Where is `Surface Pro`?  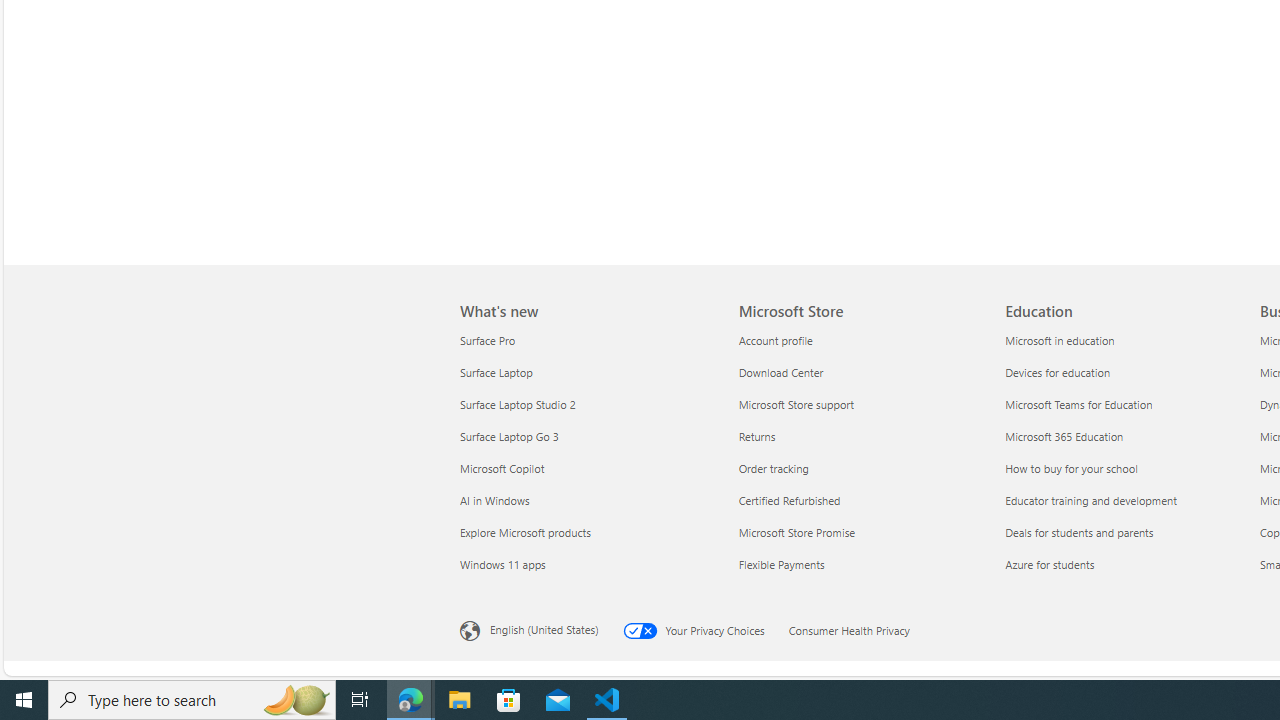
Surface Pro is located at coordinates (587, 340).